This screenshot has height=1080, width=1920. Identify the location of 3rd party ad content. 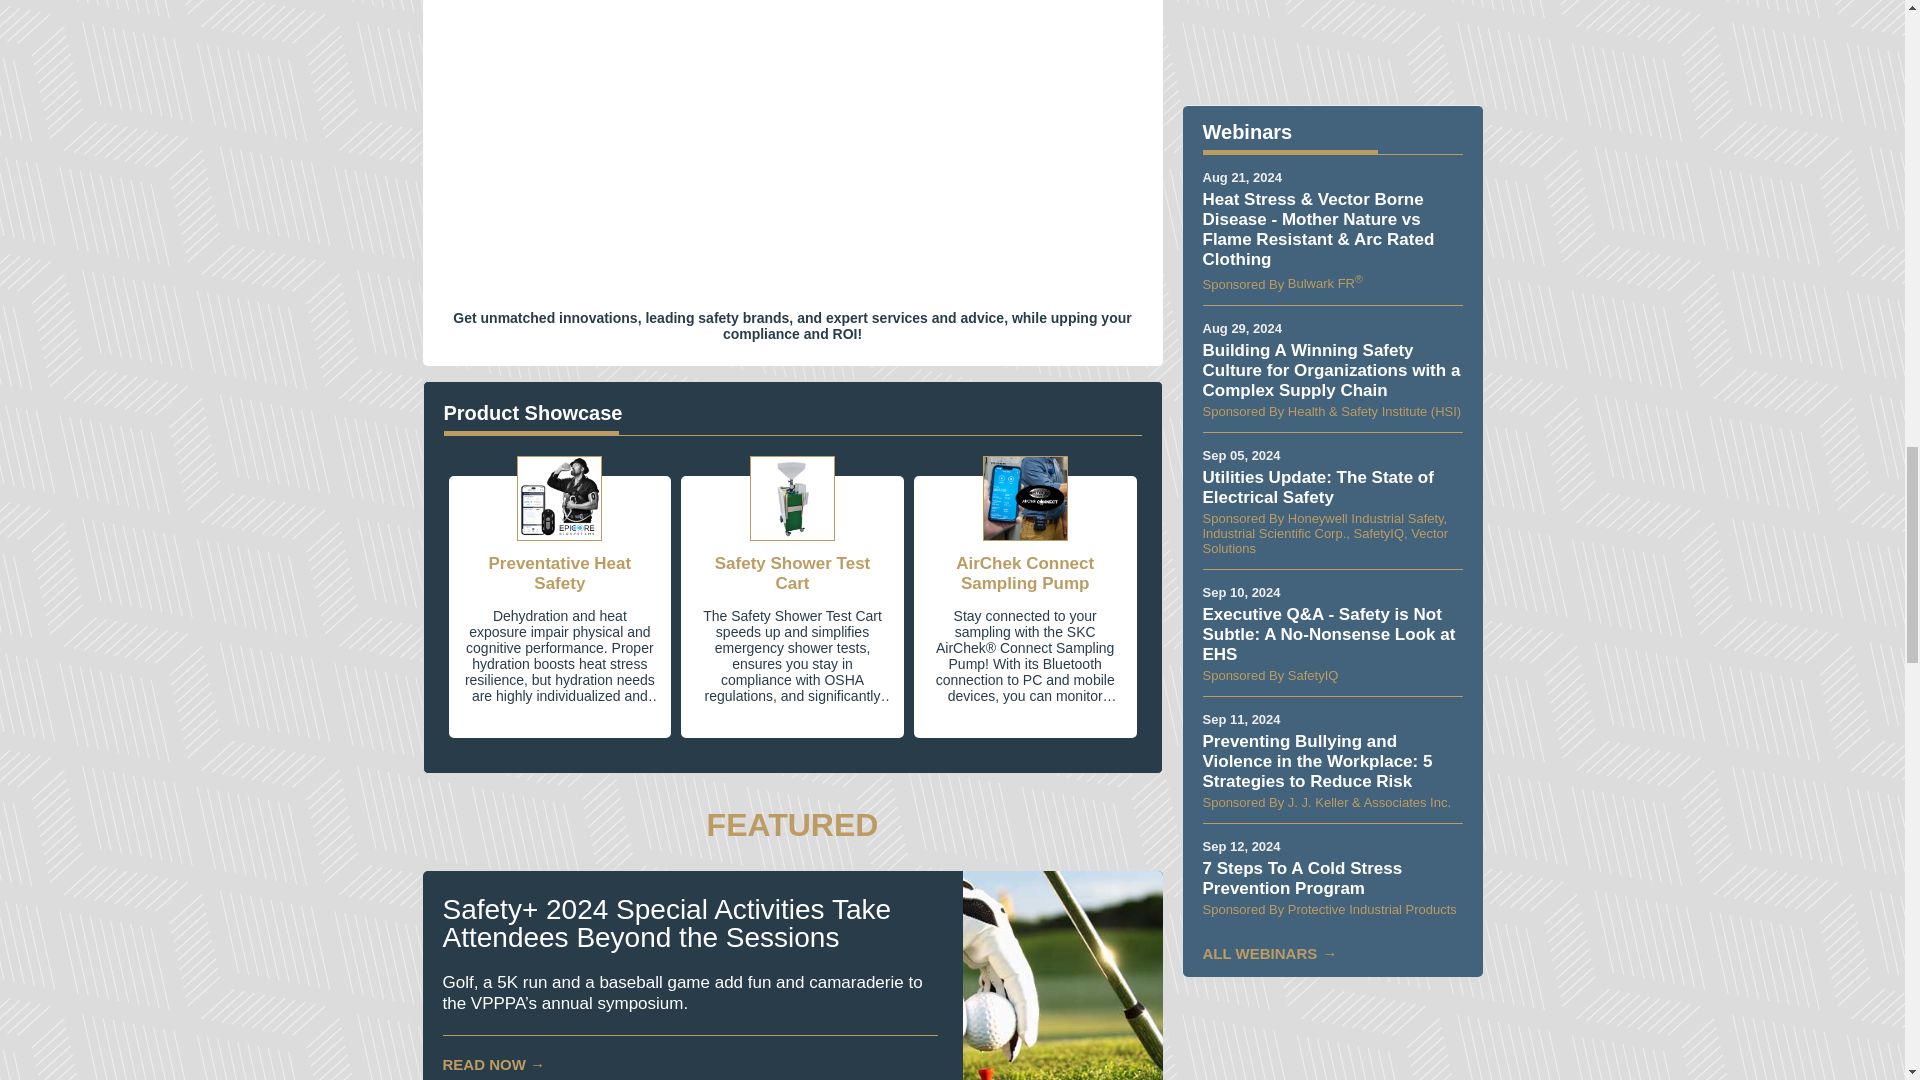
(1332, 42).